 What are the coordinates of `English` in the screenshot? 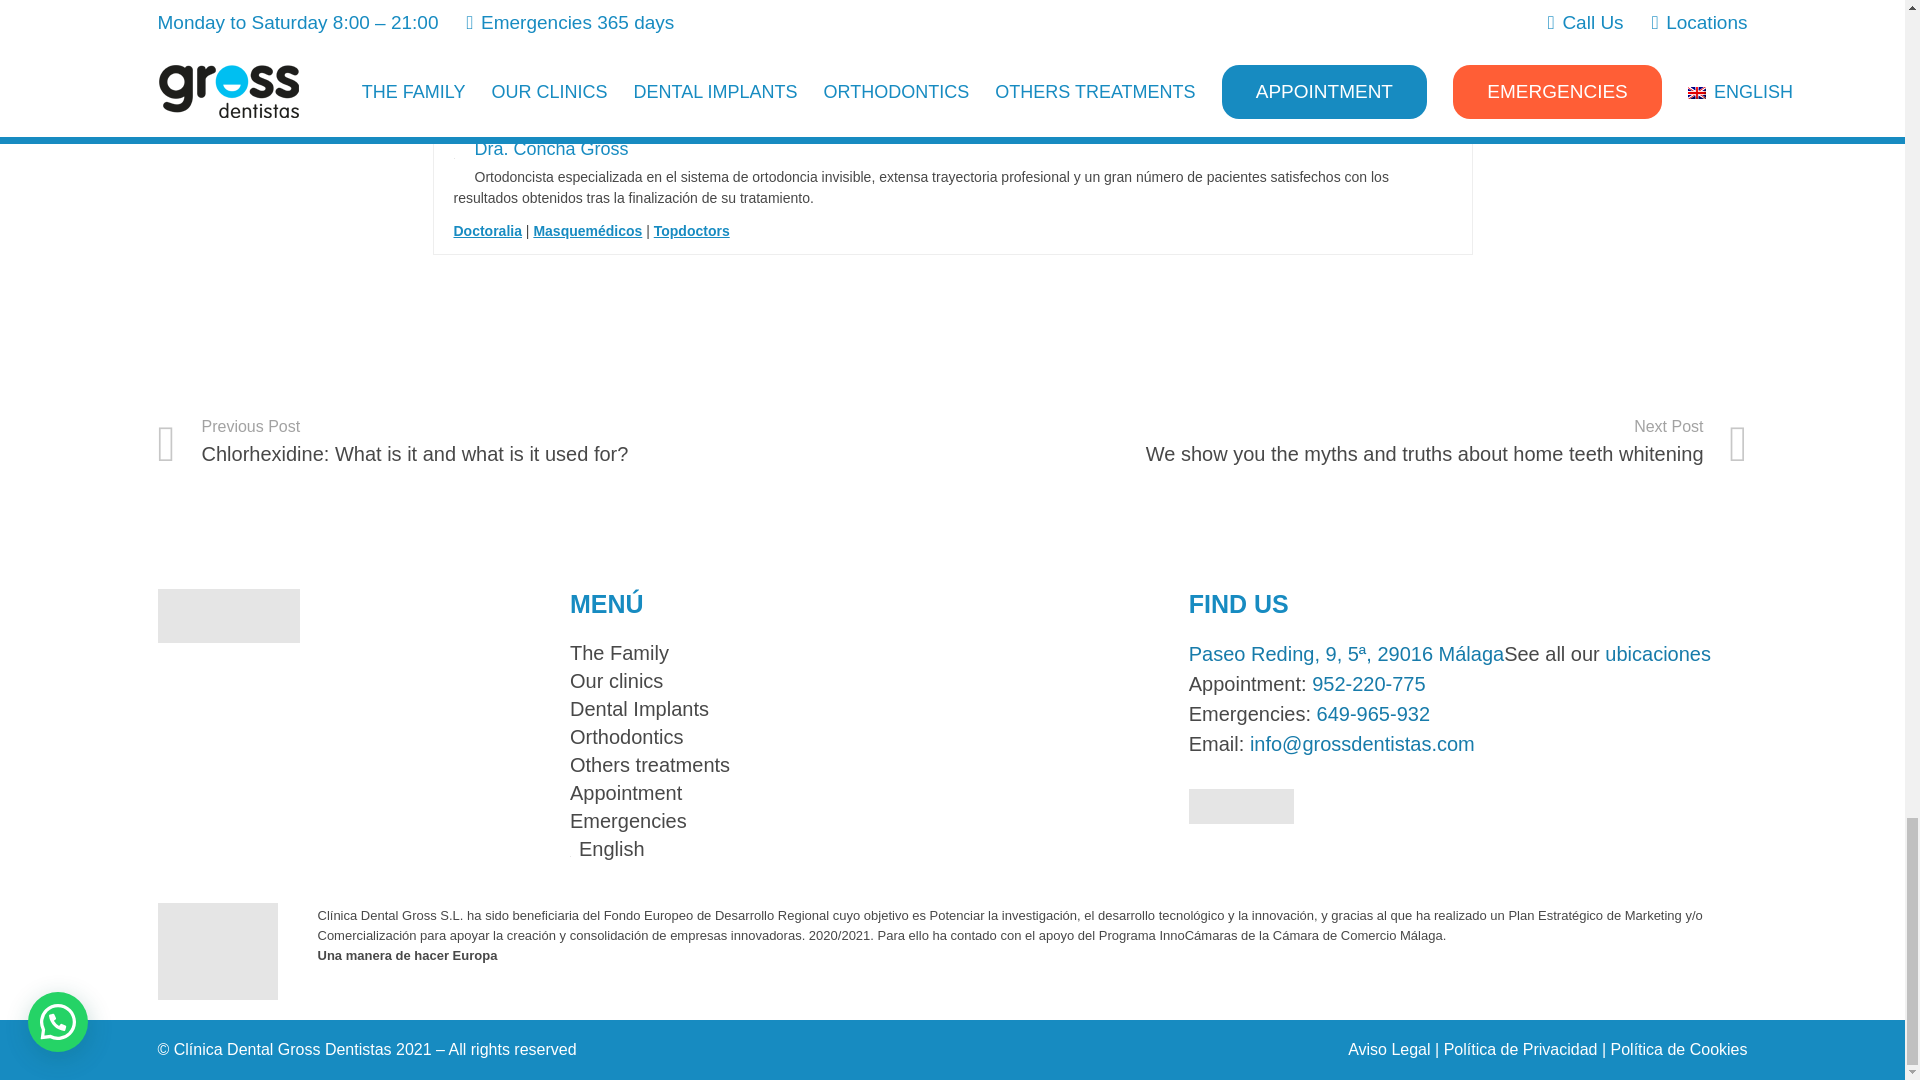 It's located at (608, 848).